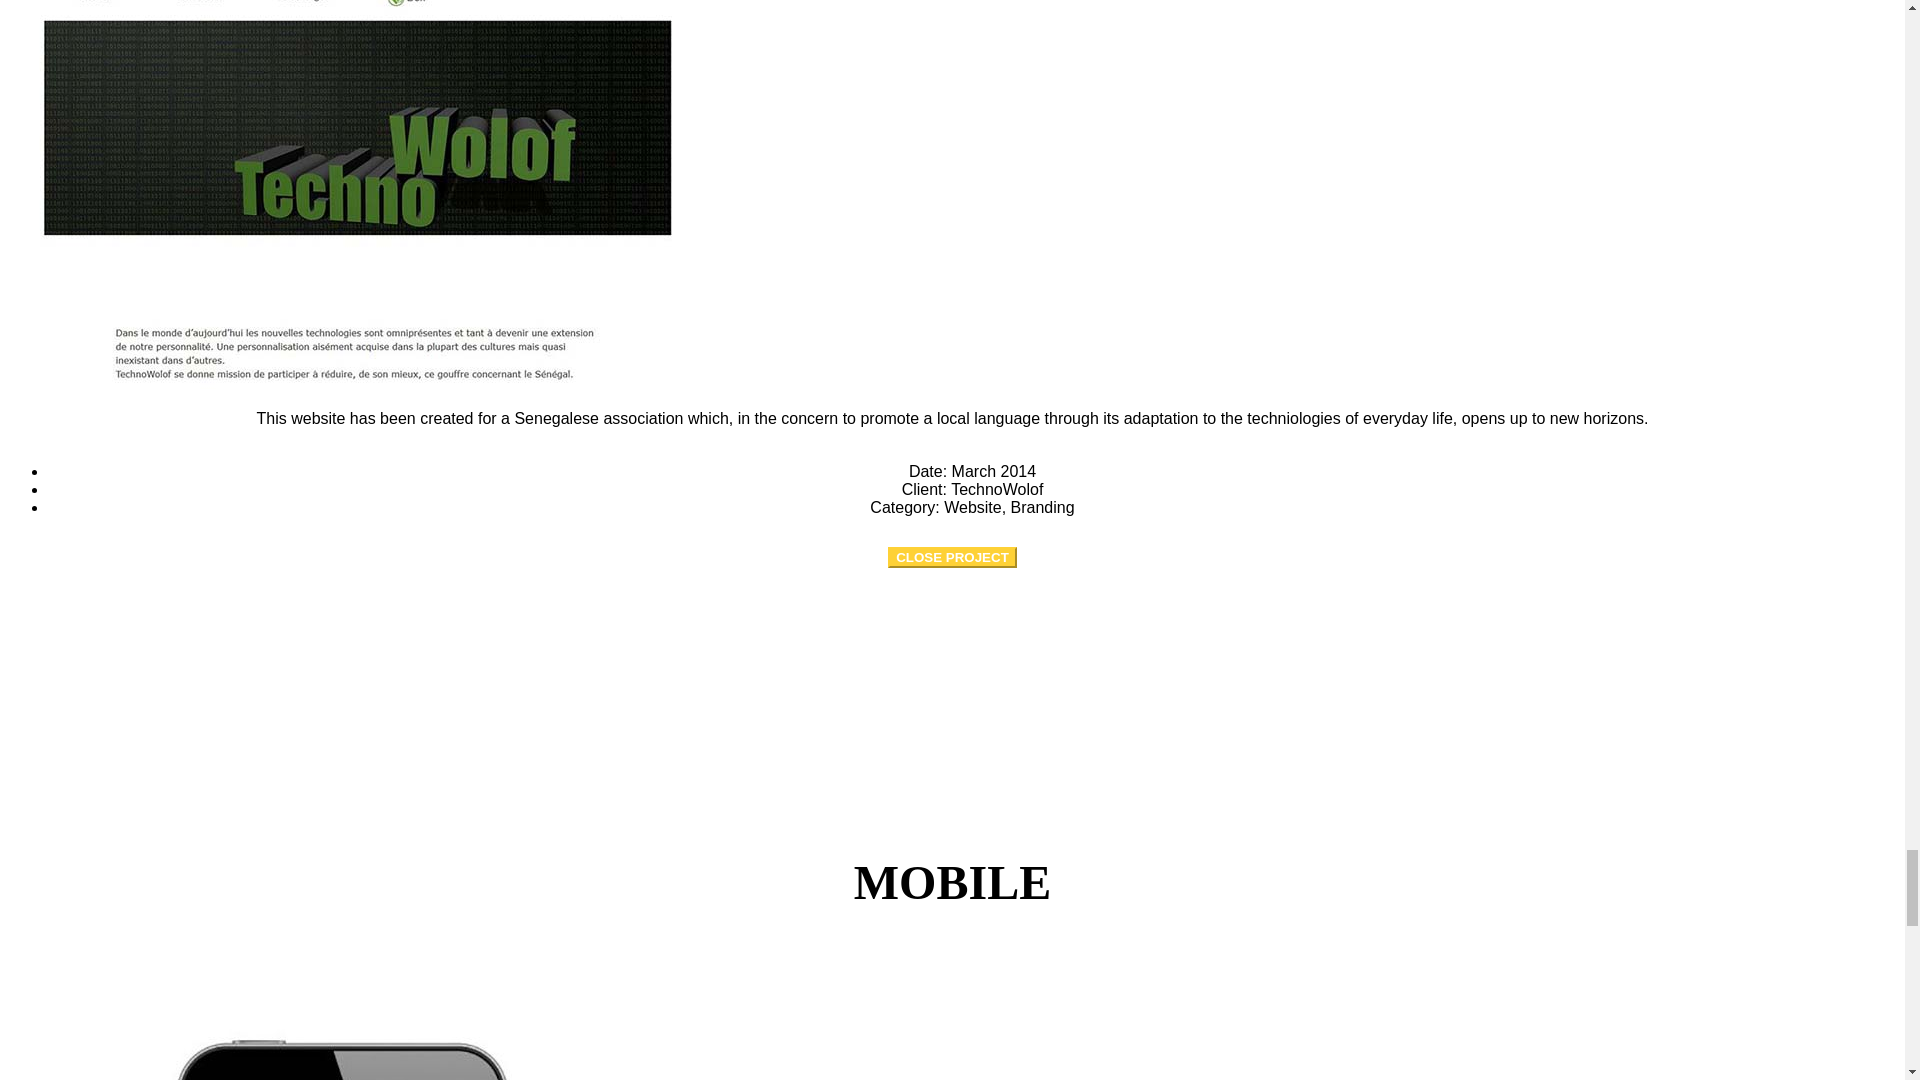 The height and width of the screenshot is (1080, 1920). What do you see at coordinates (952, 557) in the screenshot?
I see `CLOSE PROJECT` at bounding box center [952, 557].